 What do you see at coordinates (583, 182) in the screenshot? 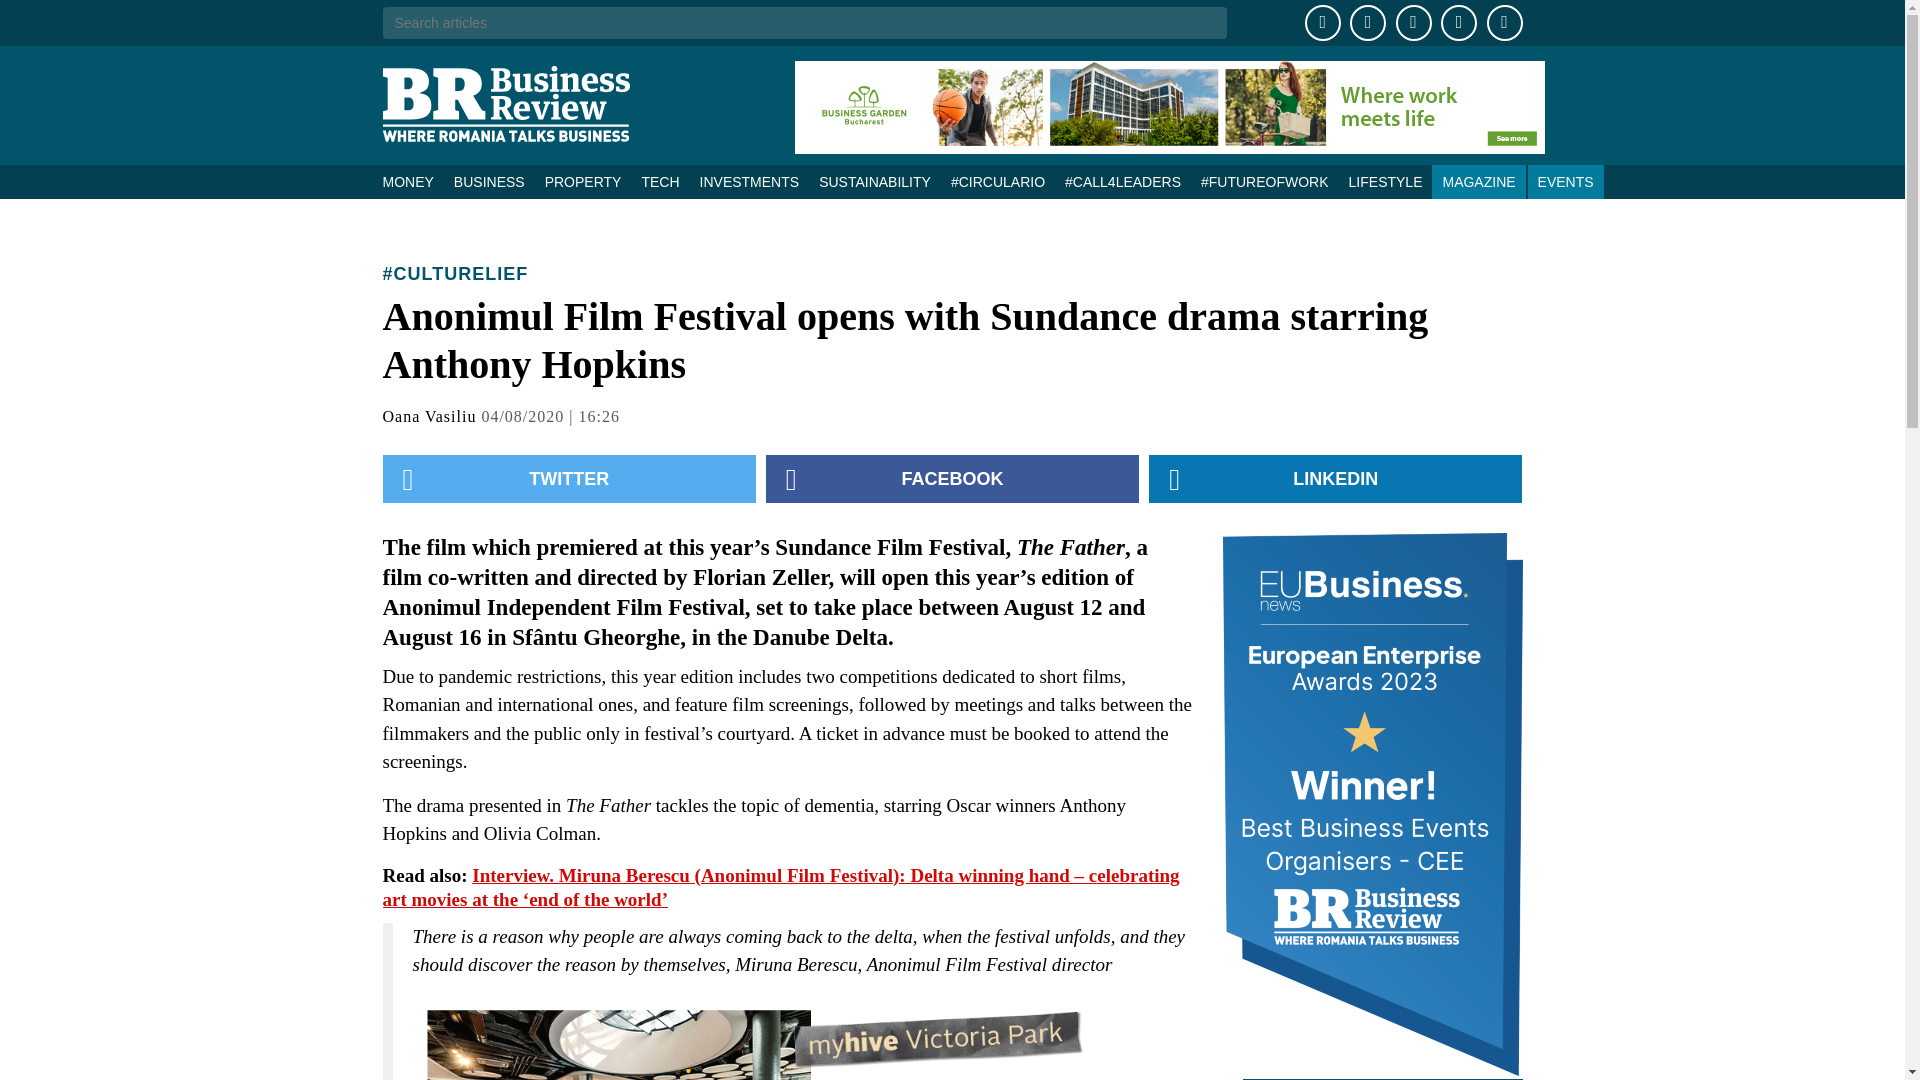
I see `PROPERTY` at bounding box center [583, 182].